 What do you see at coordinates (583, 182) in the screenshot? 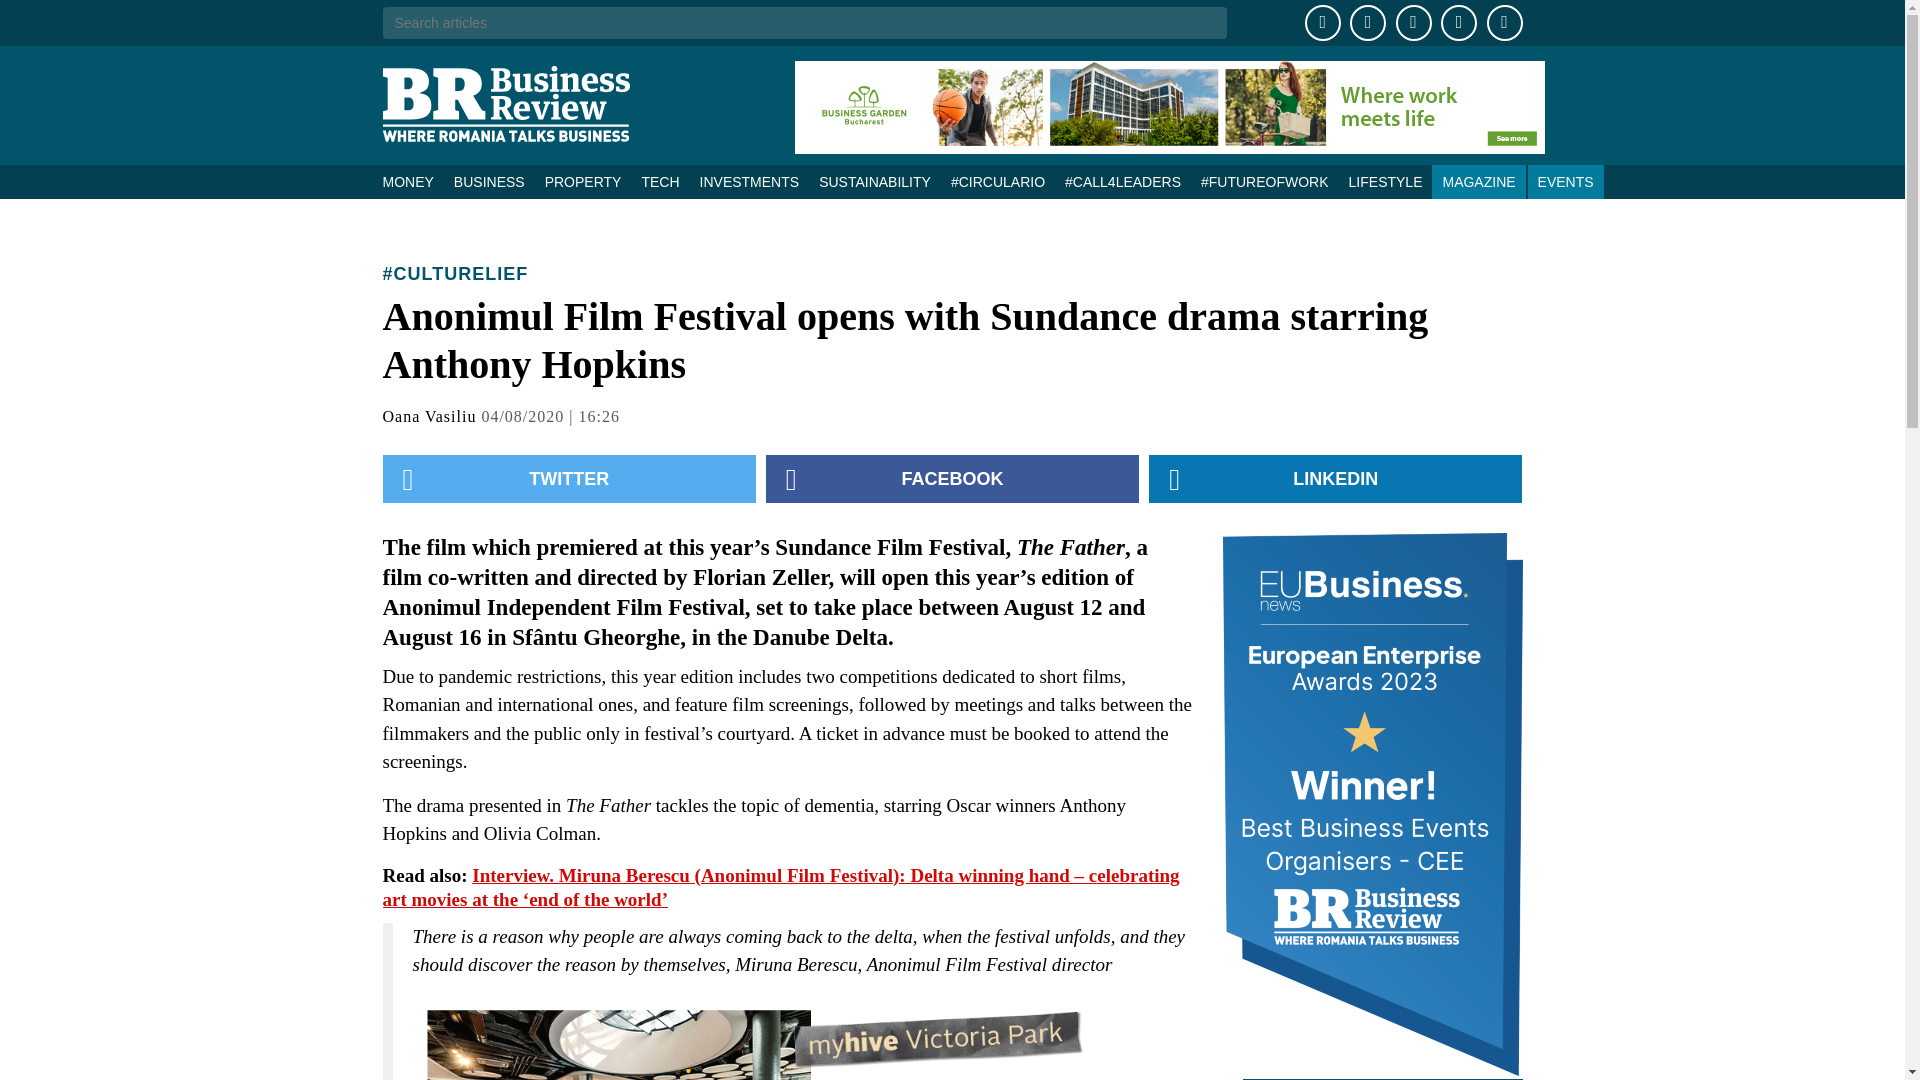
I see `PROPERTY` at bounding box center [583, 182].